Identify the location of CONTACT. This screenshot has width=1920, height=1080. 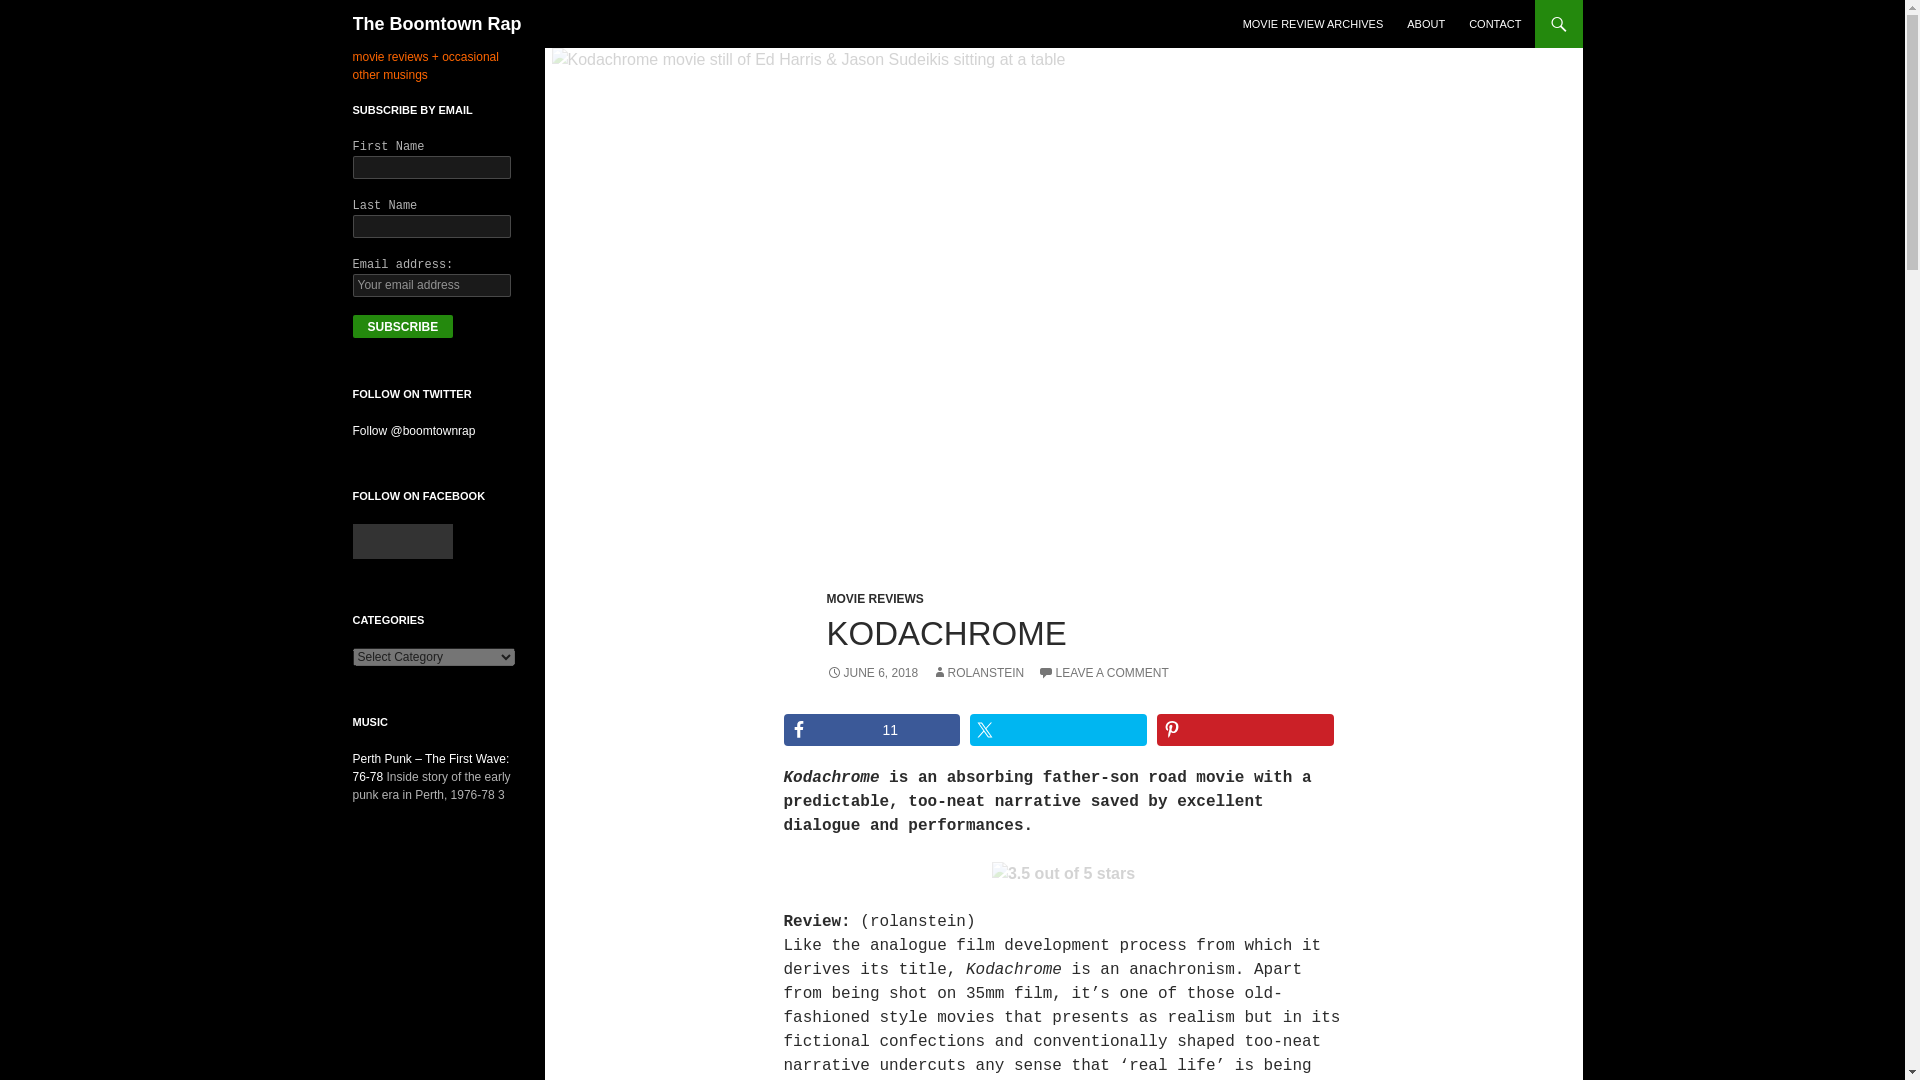
(1494, 24).